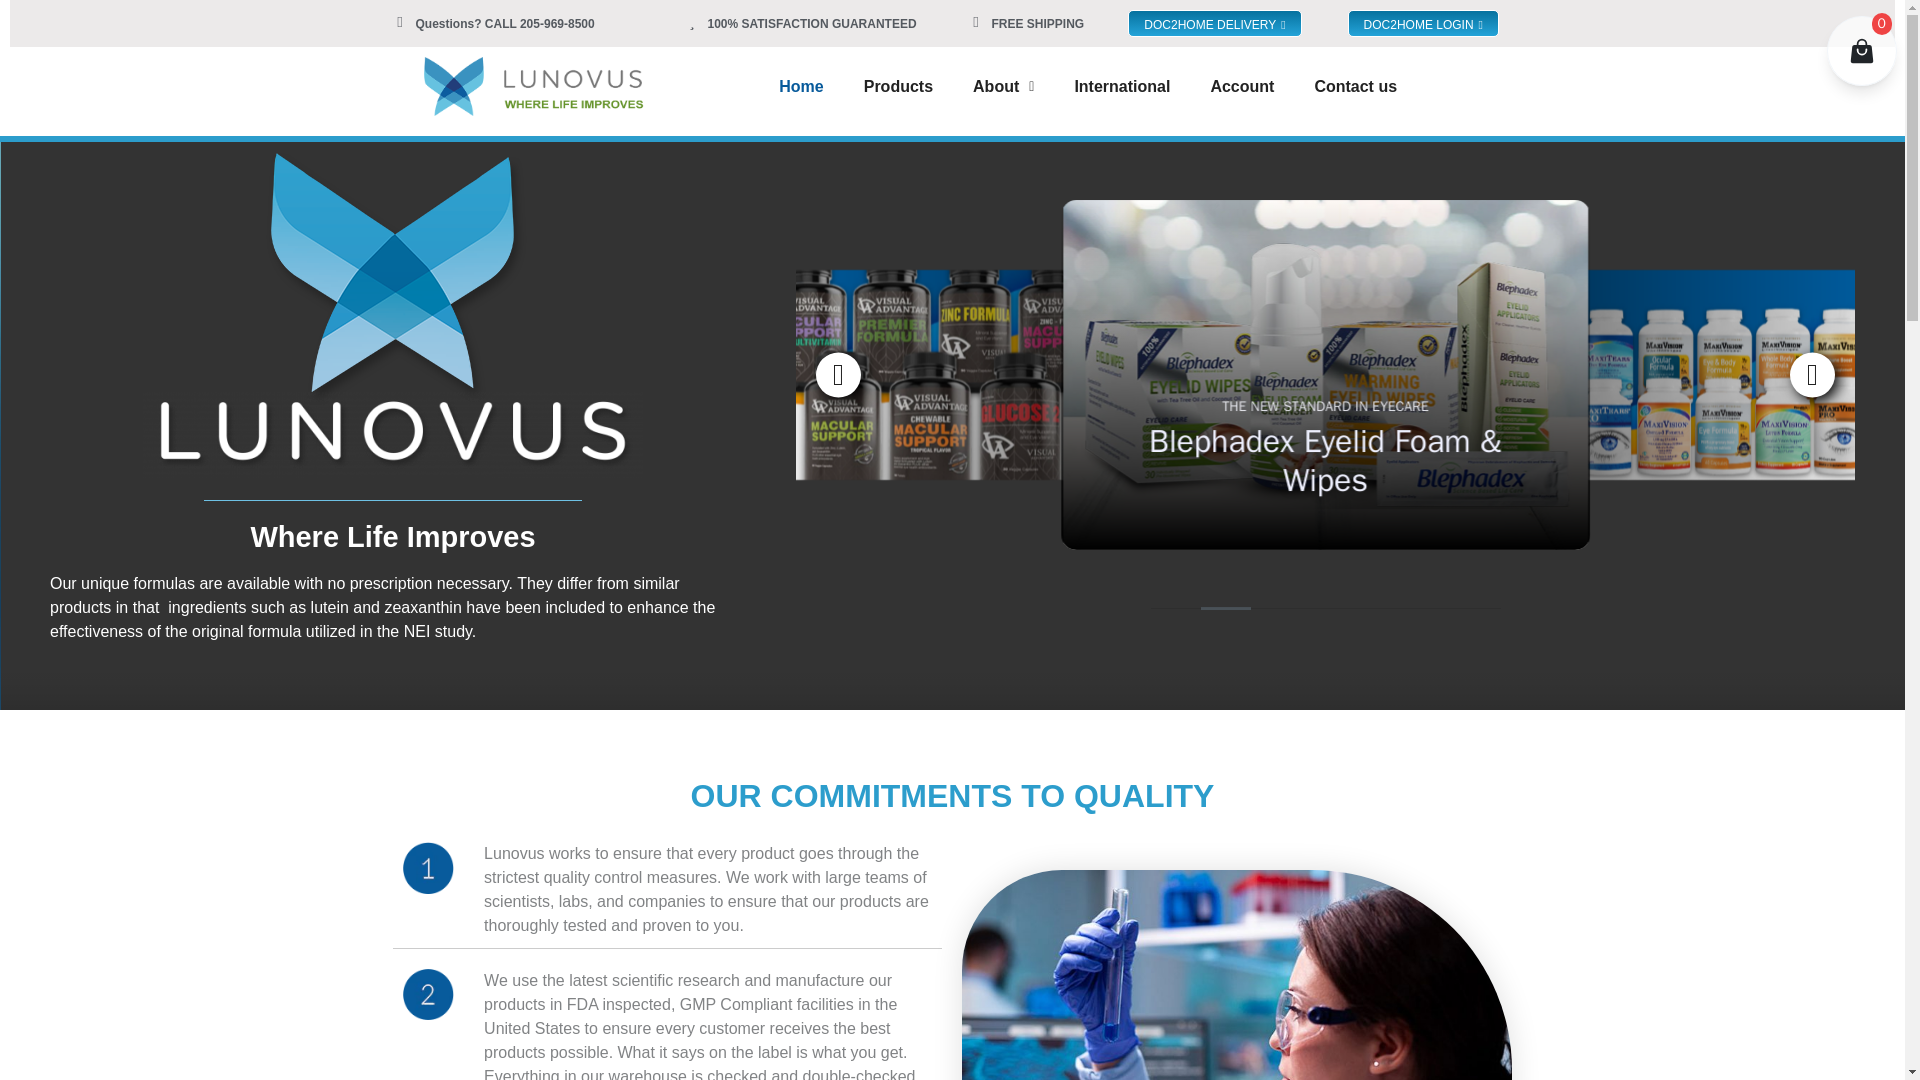 This screenshot has width=1920, height=1080. I want to click on Account, so click(1241, 87).